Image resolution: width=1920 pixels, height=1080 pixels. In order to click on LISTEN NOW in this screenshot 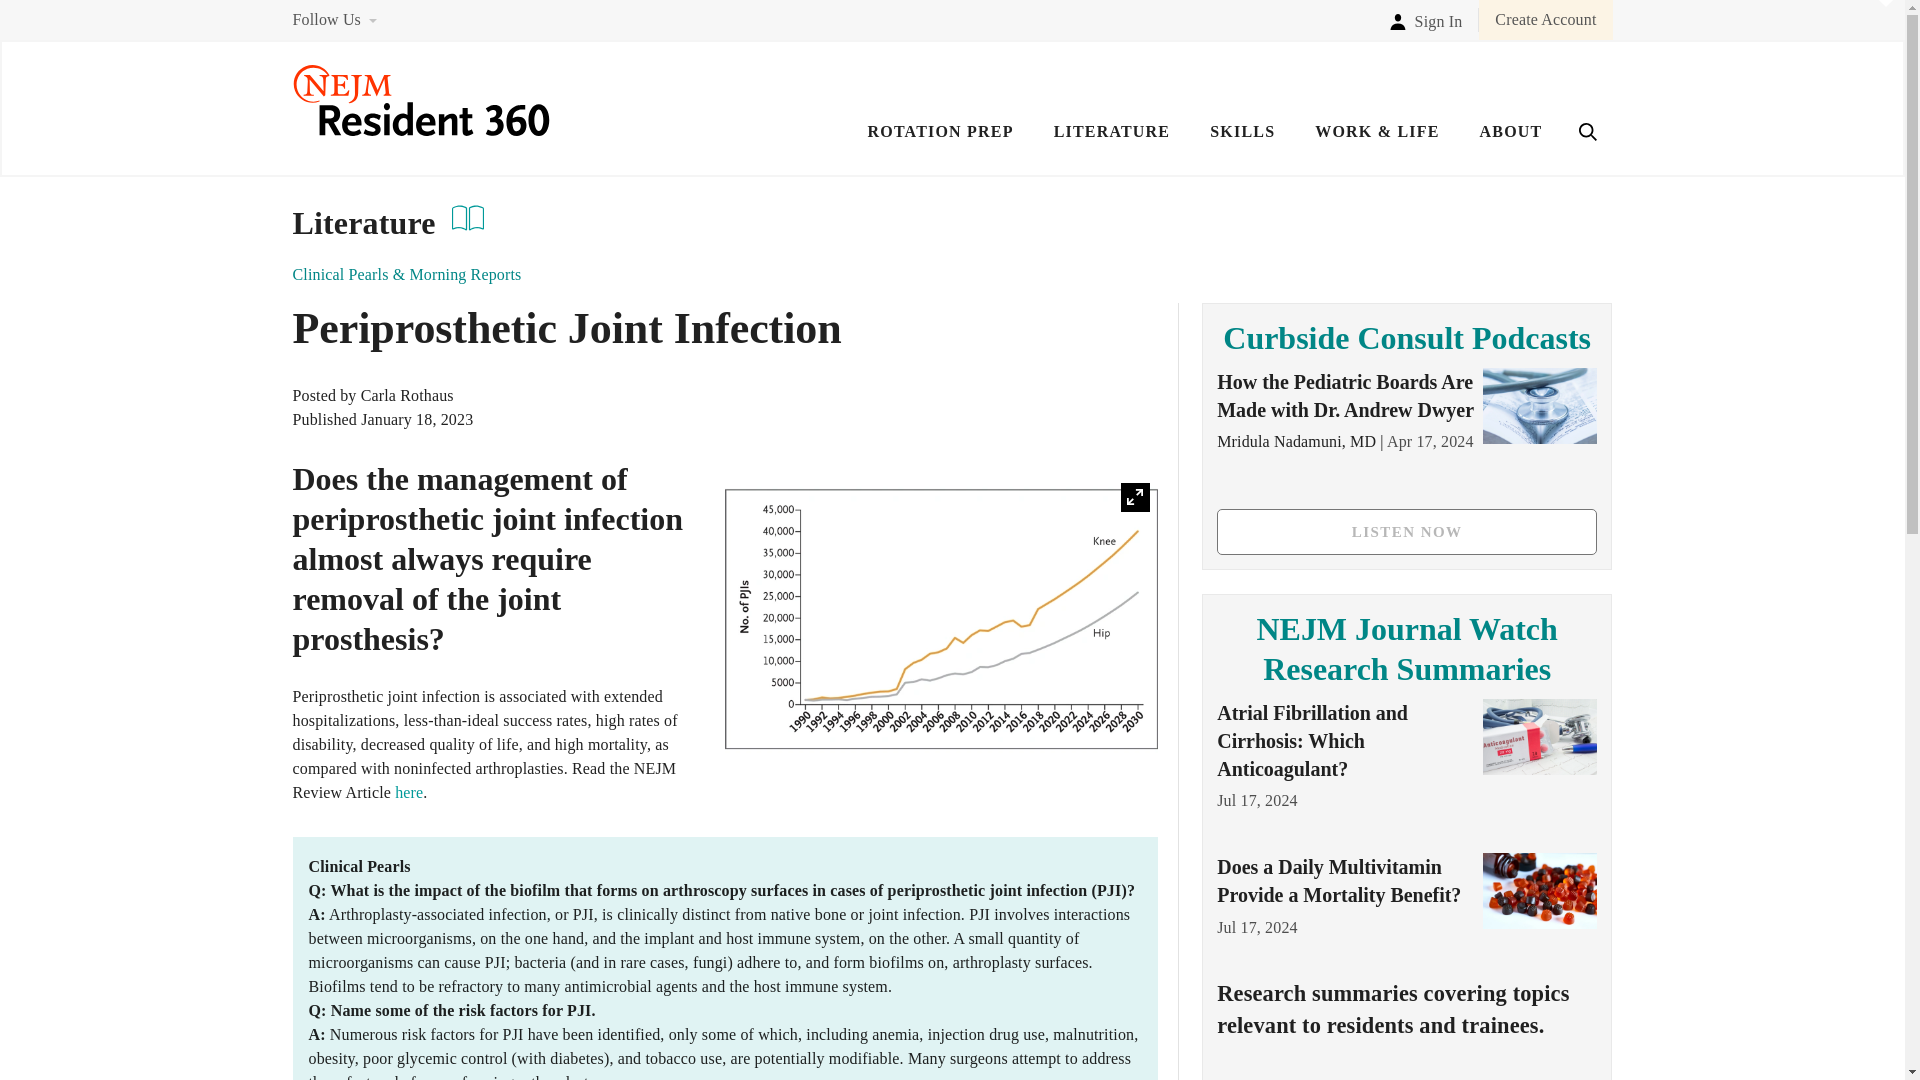, I will do `click(1407, 532)`.